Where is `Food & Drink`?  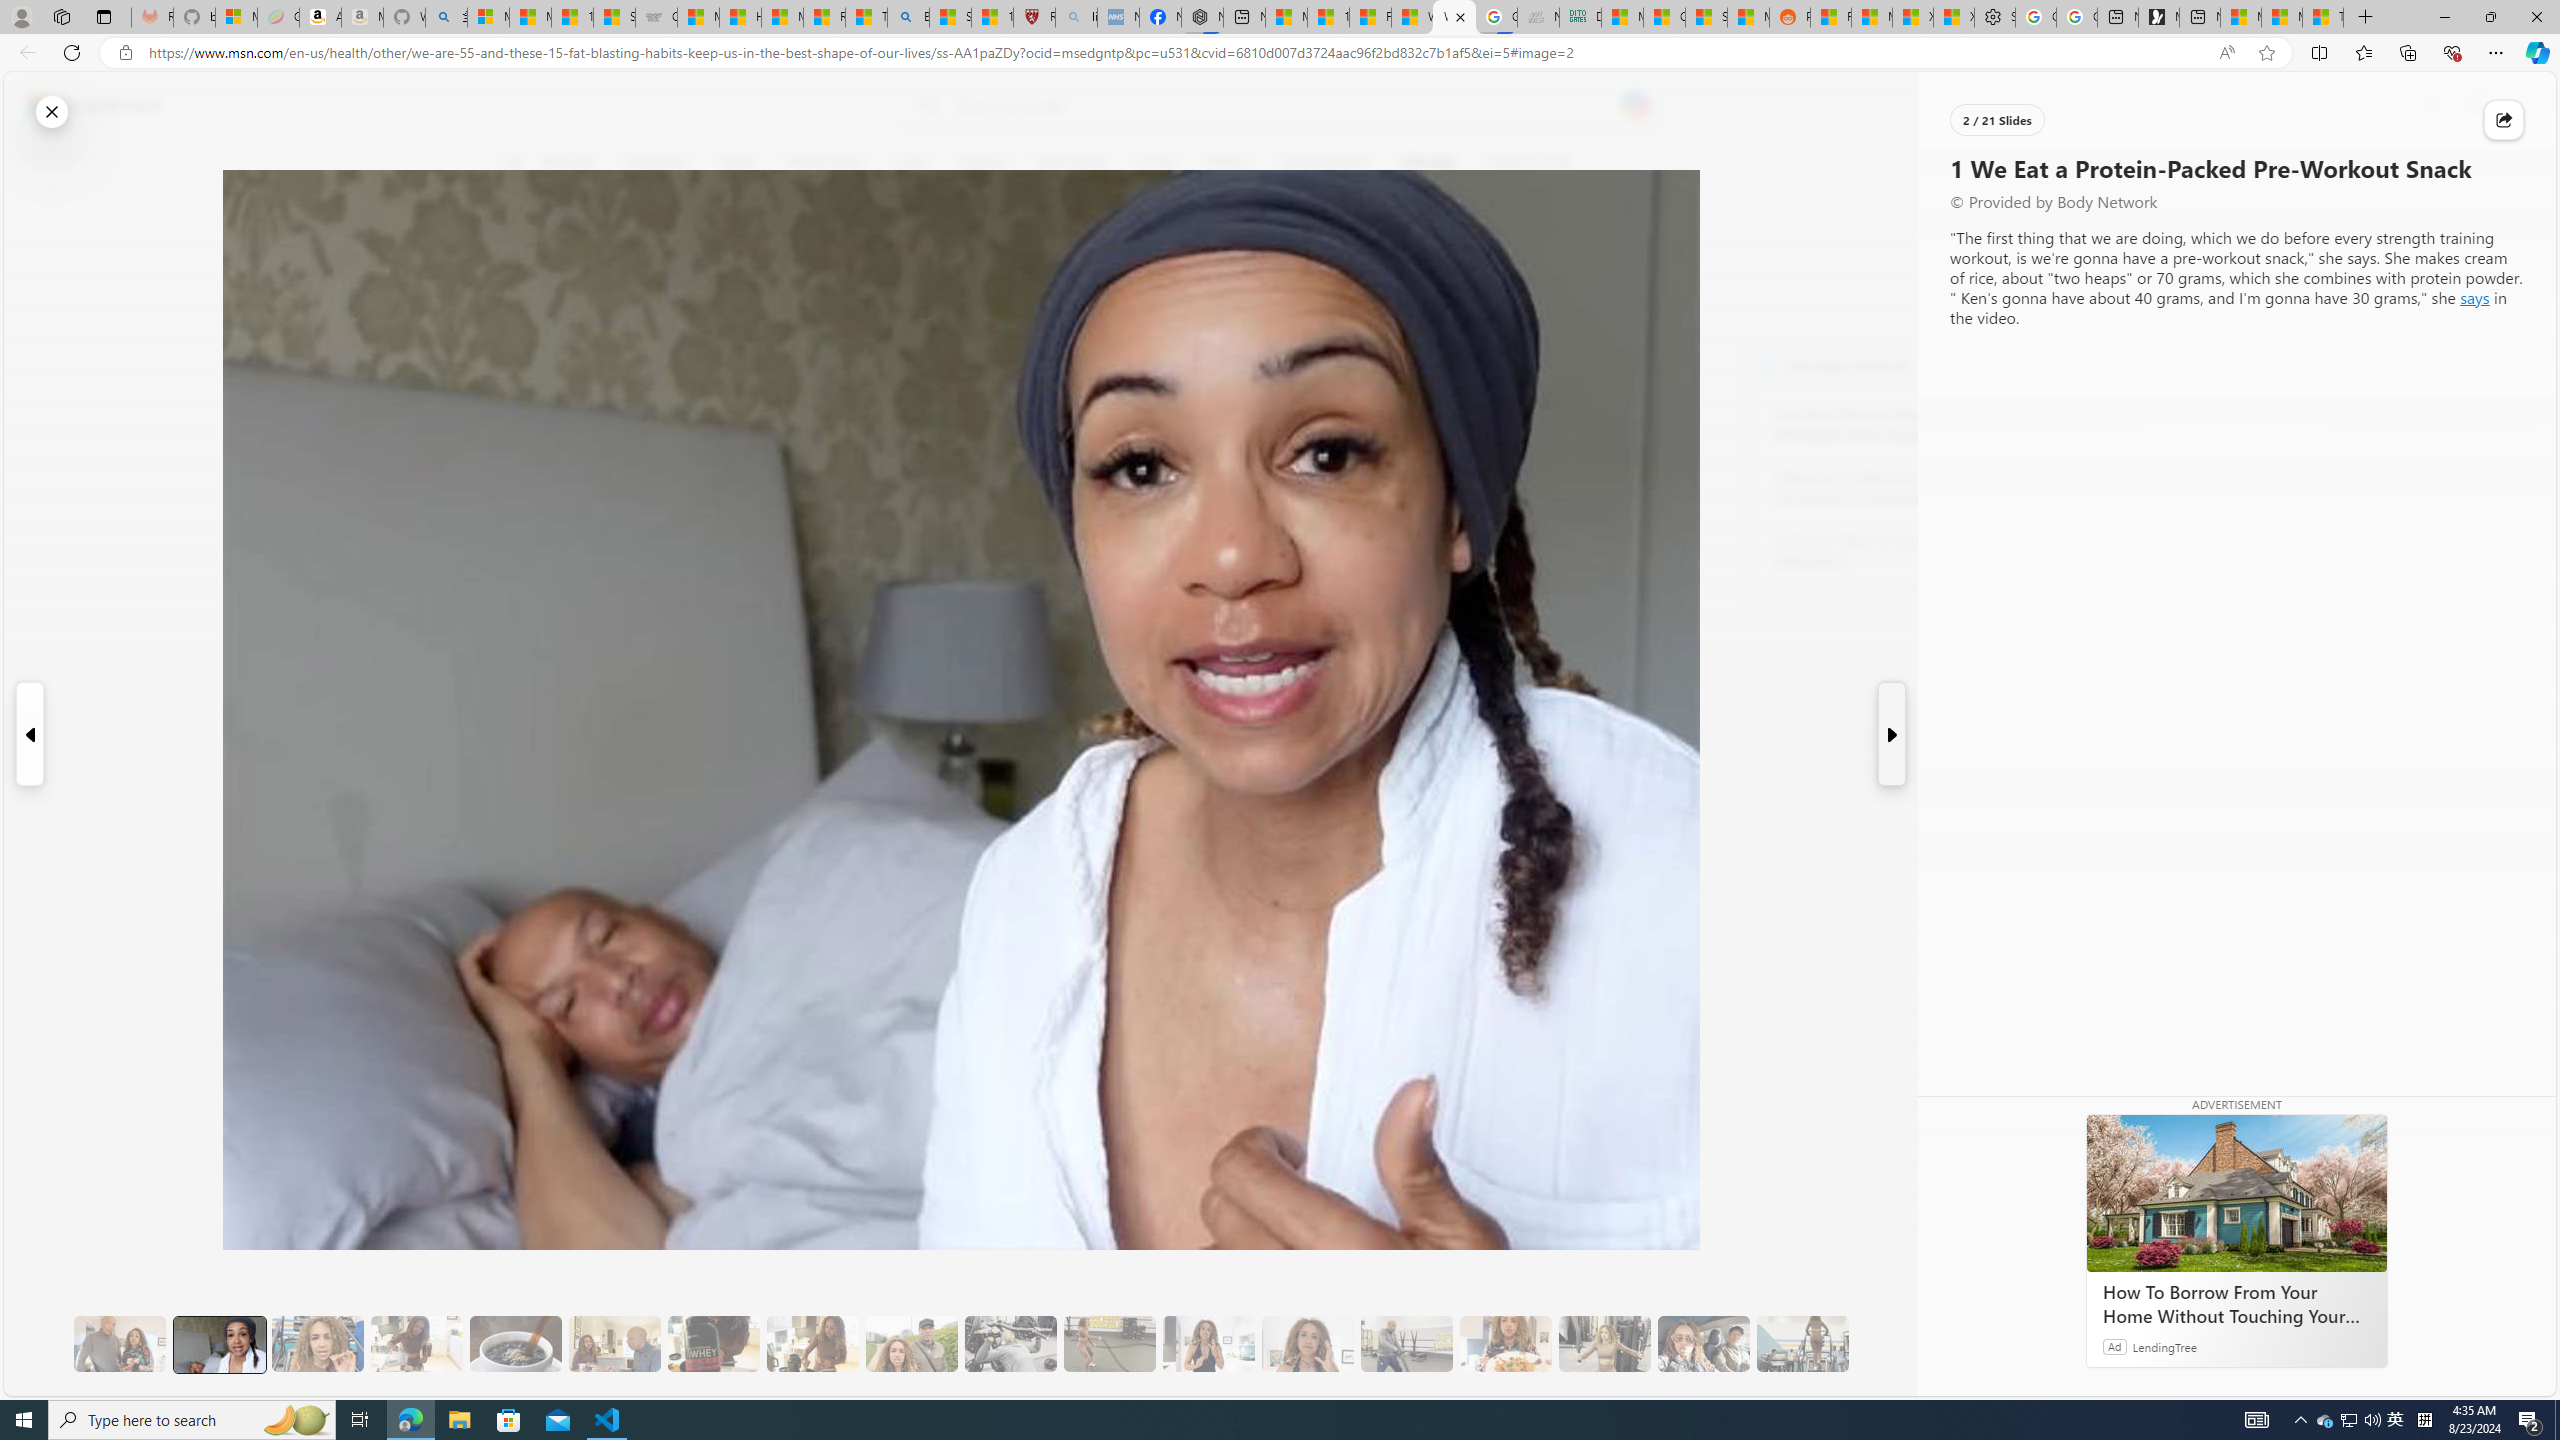 Food & Drink is located at coordinates (1522, 163).